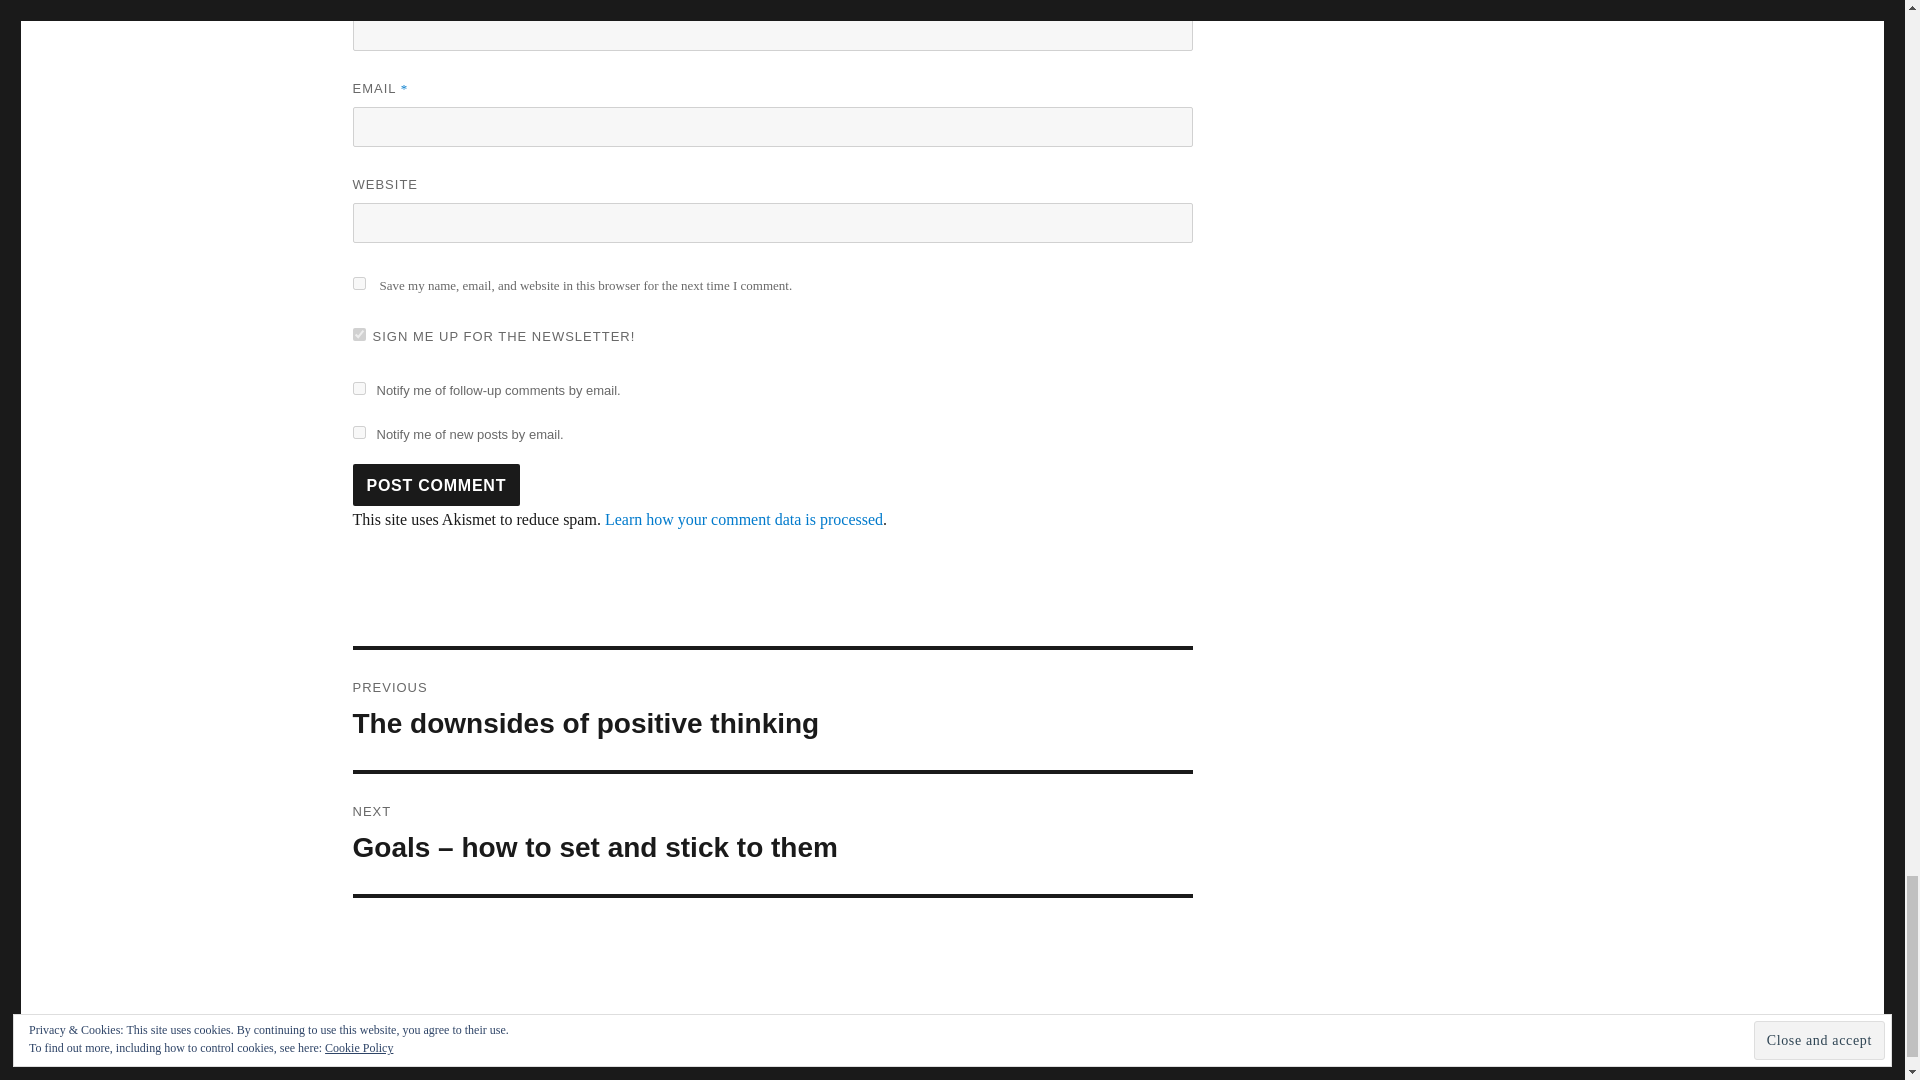 Image resolution: width=1920 pixels, height=1080 pixels. Describe the element at coordinates (436, 485) in the screenshot. I see `Post Comment` at that location.